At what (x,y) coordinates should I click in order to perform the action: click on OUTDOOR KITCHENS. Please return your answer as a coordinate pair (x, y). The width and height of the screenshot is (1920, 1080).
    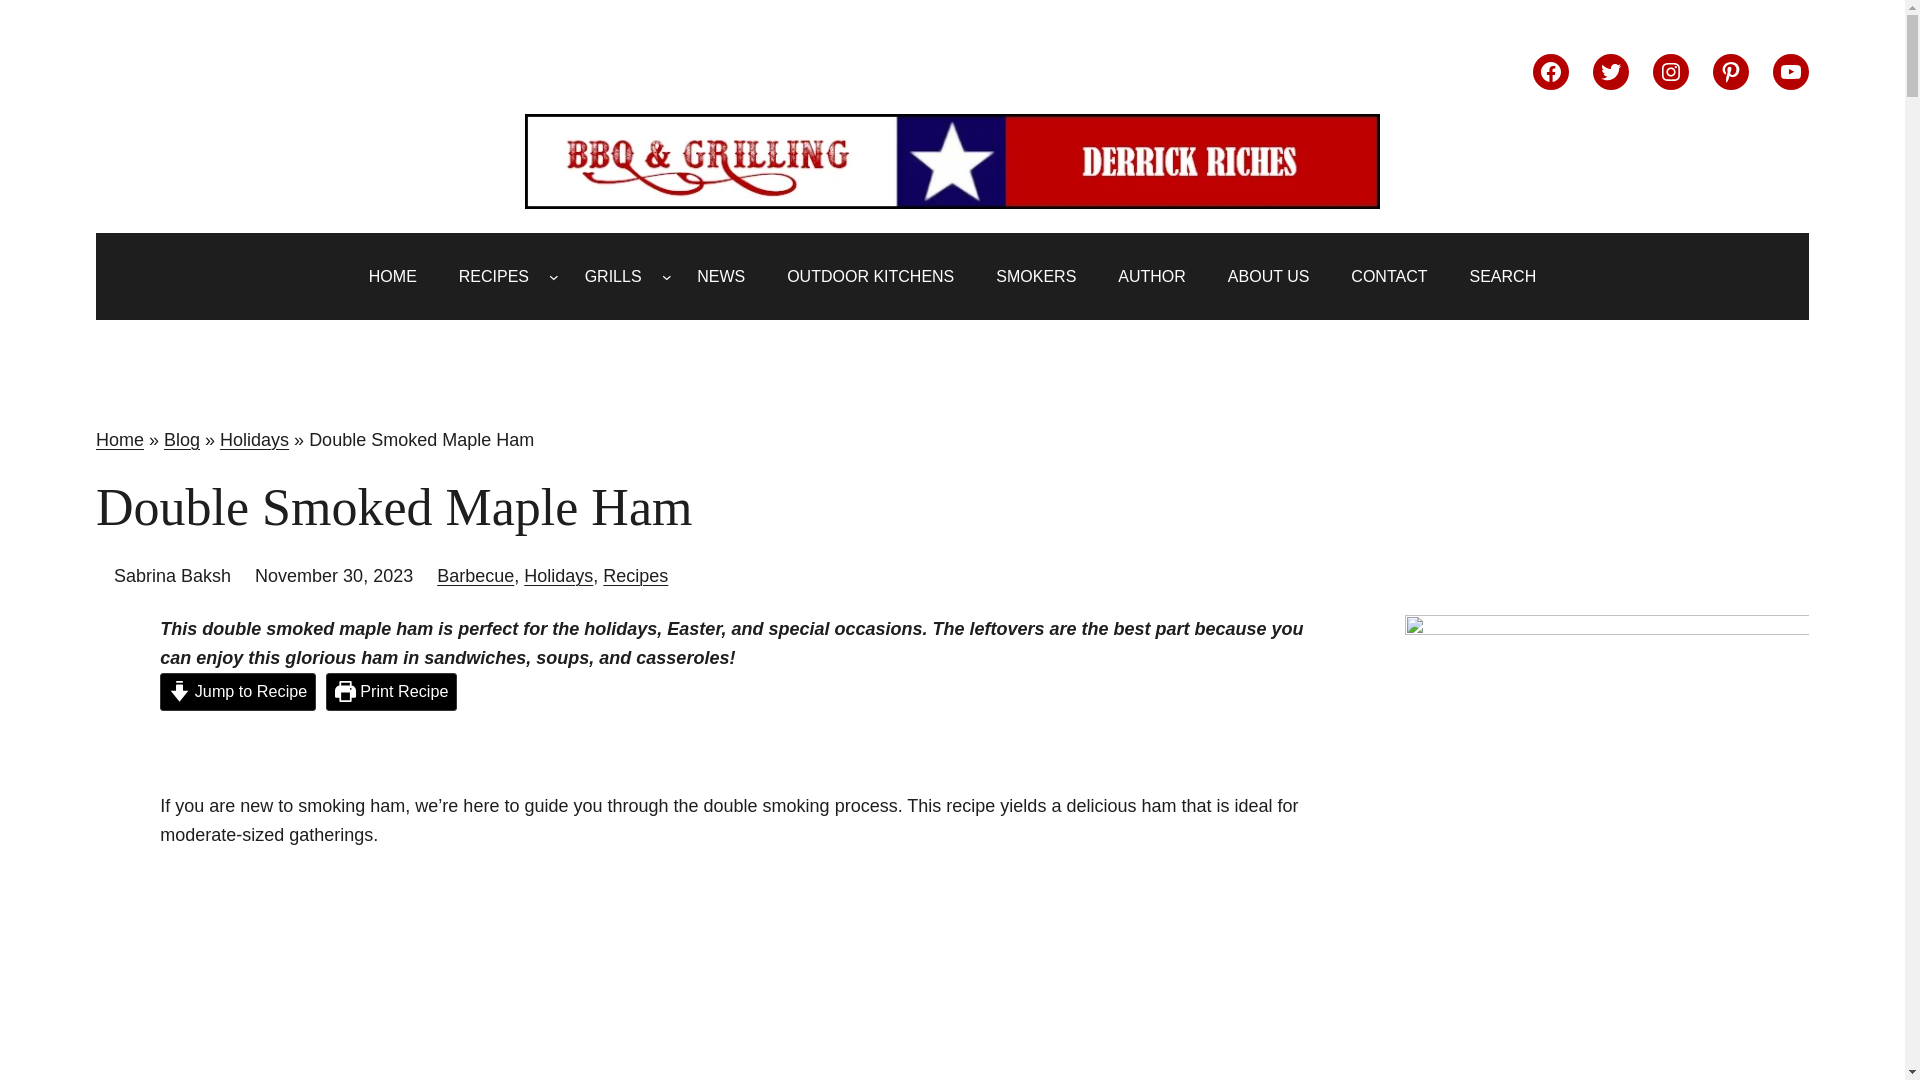
    Looking at the image, I should click on (870, 276).